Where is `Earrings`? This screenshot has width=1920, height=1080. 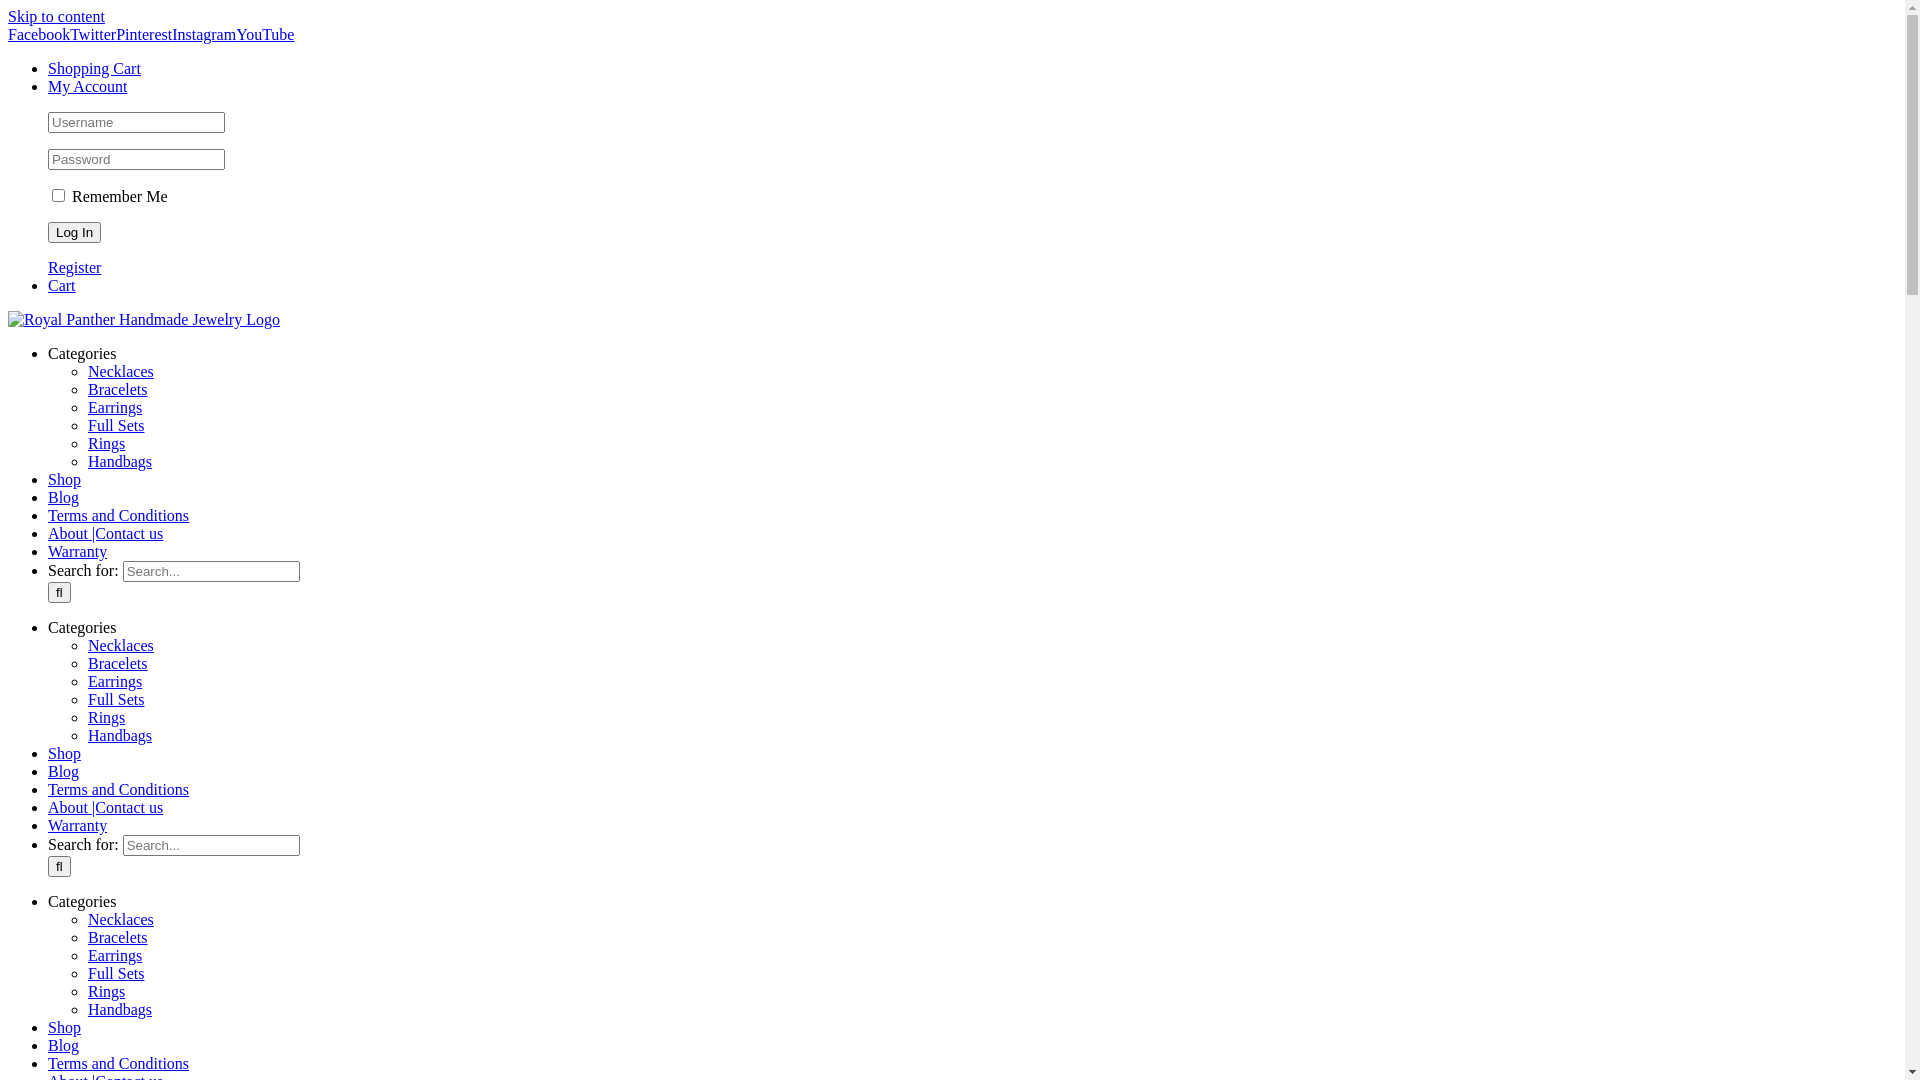
Earrings is located at coordinates (115, 1012).